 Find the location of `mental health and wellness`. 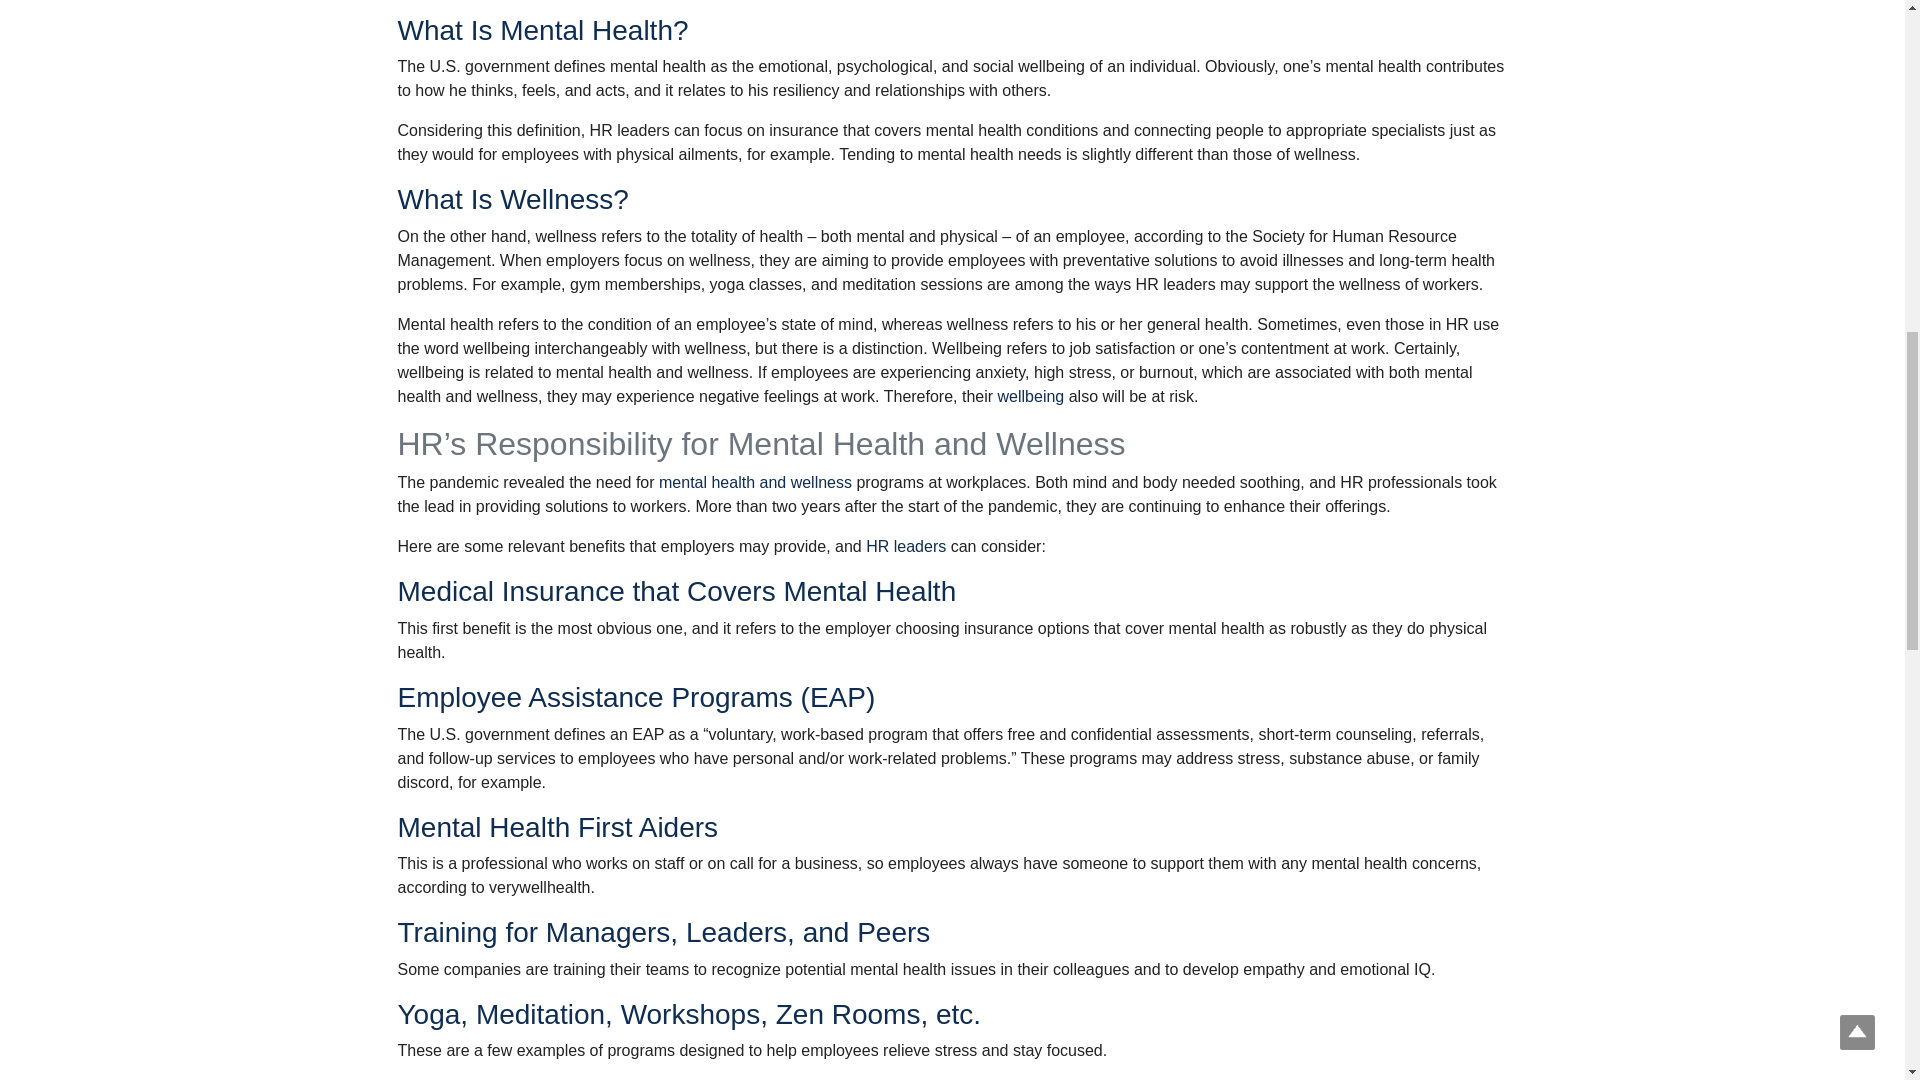

mental health and wellness is located at coordinates (755, 482).